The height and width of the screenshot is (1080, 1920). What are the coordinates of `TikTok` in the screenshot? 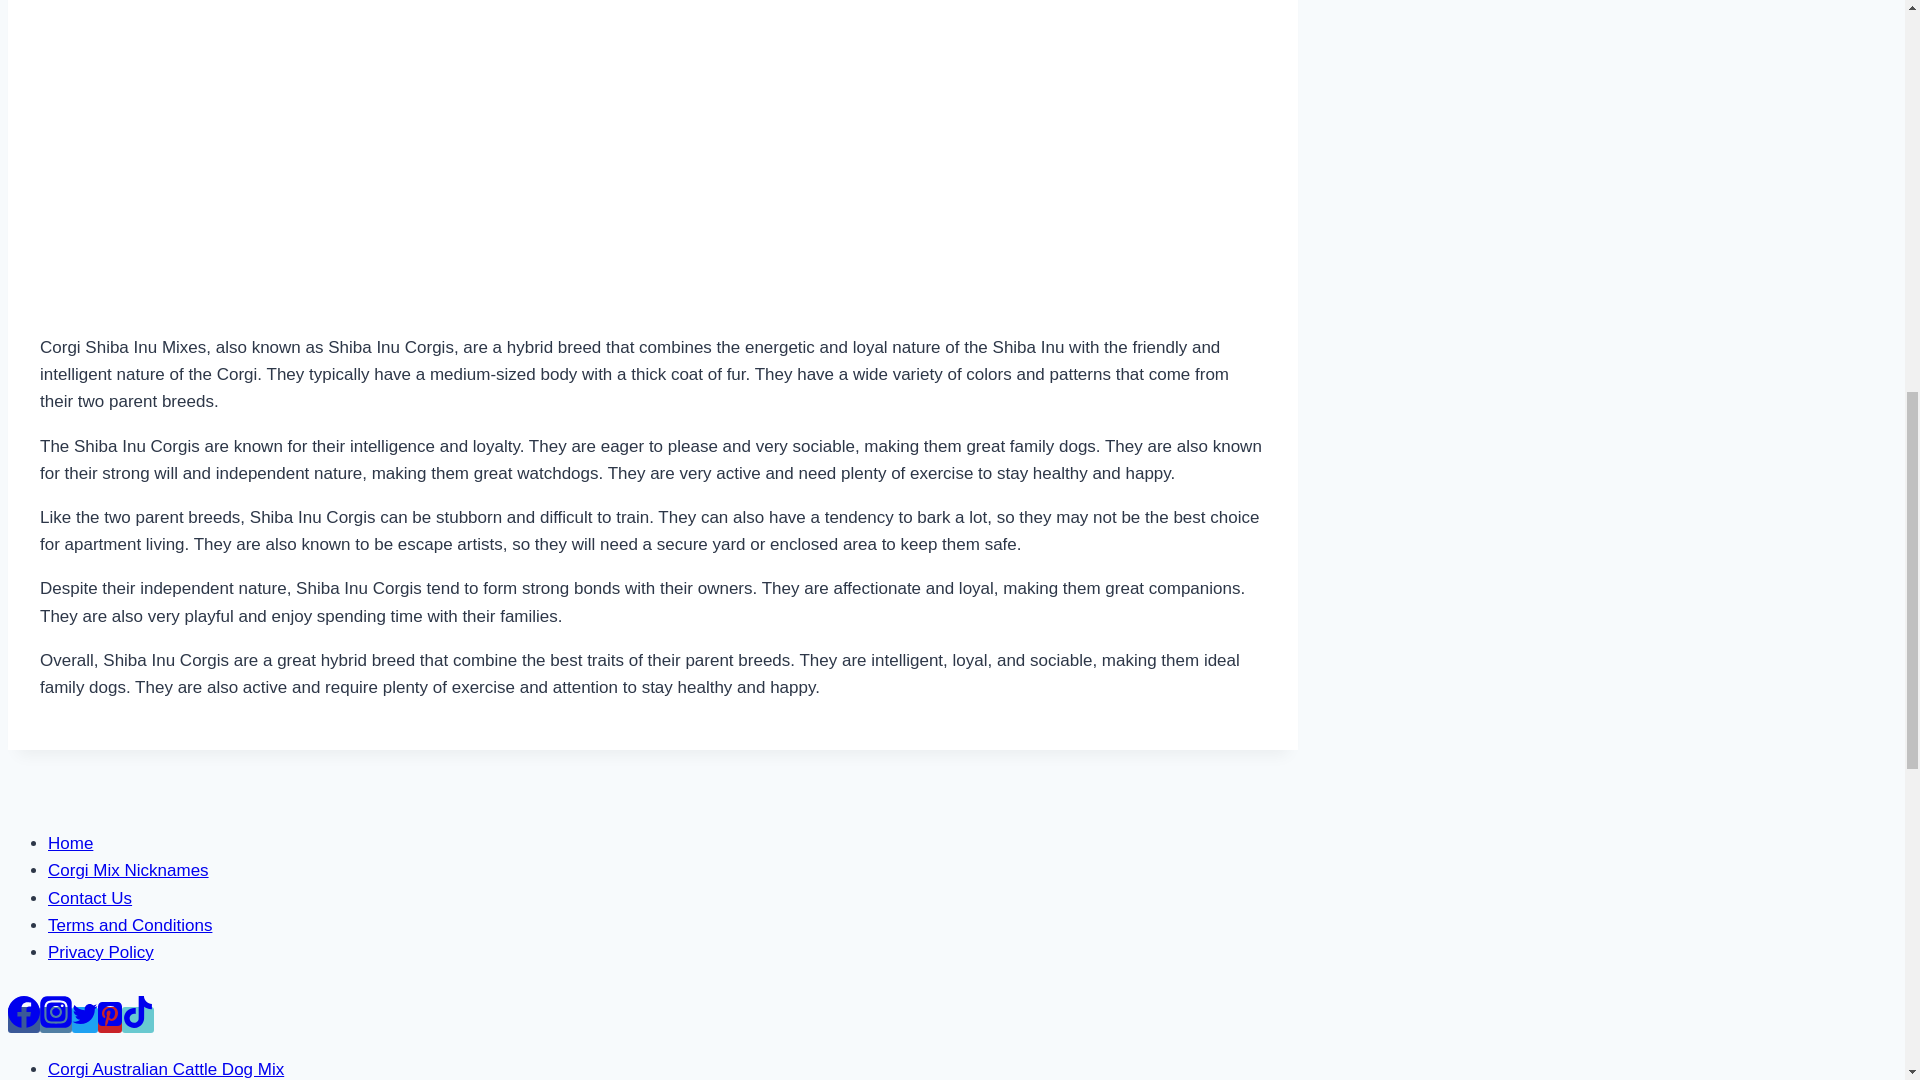 It's located at (138, 1019).